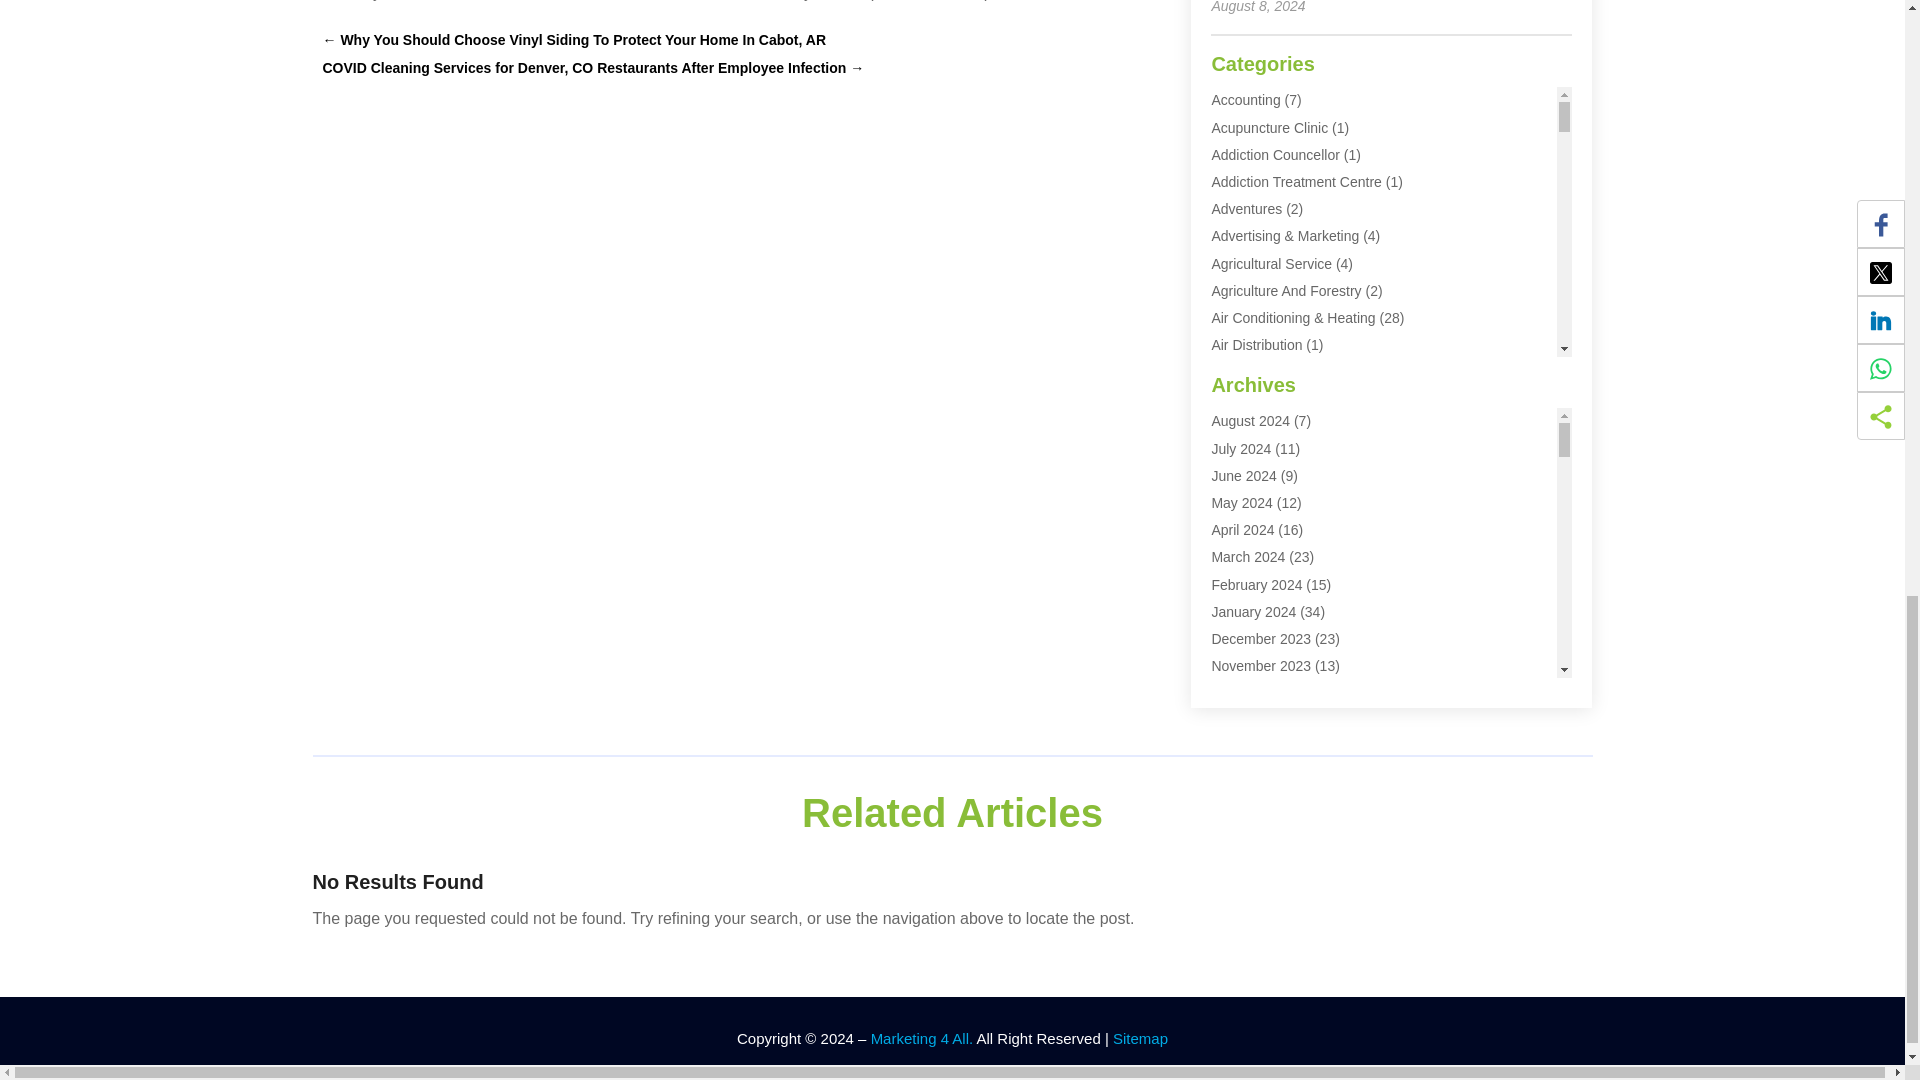 This screenshot has width=1920, height=1080. I want to click on Addiction Councellor, so click(1274, 154).